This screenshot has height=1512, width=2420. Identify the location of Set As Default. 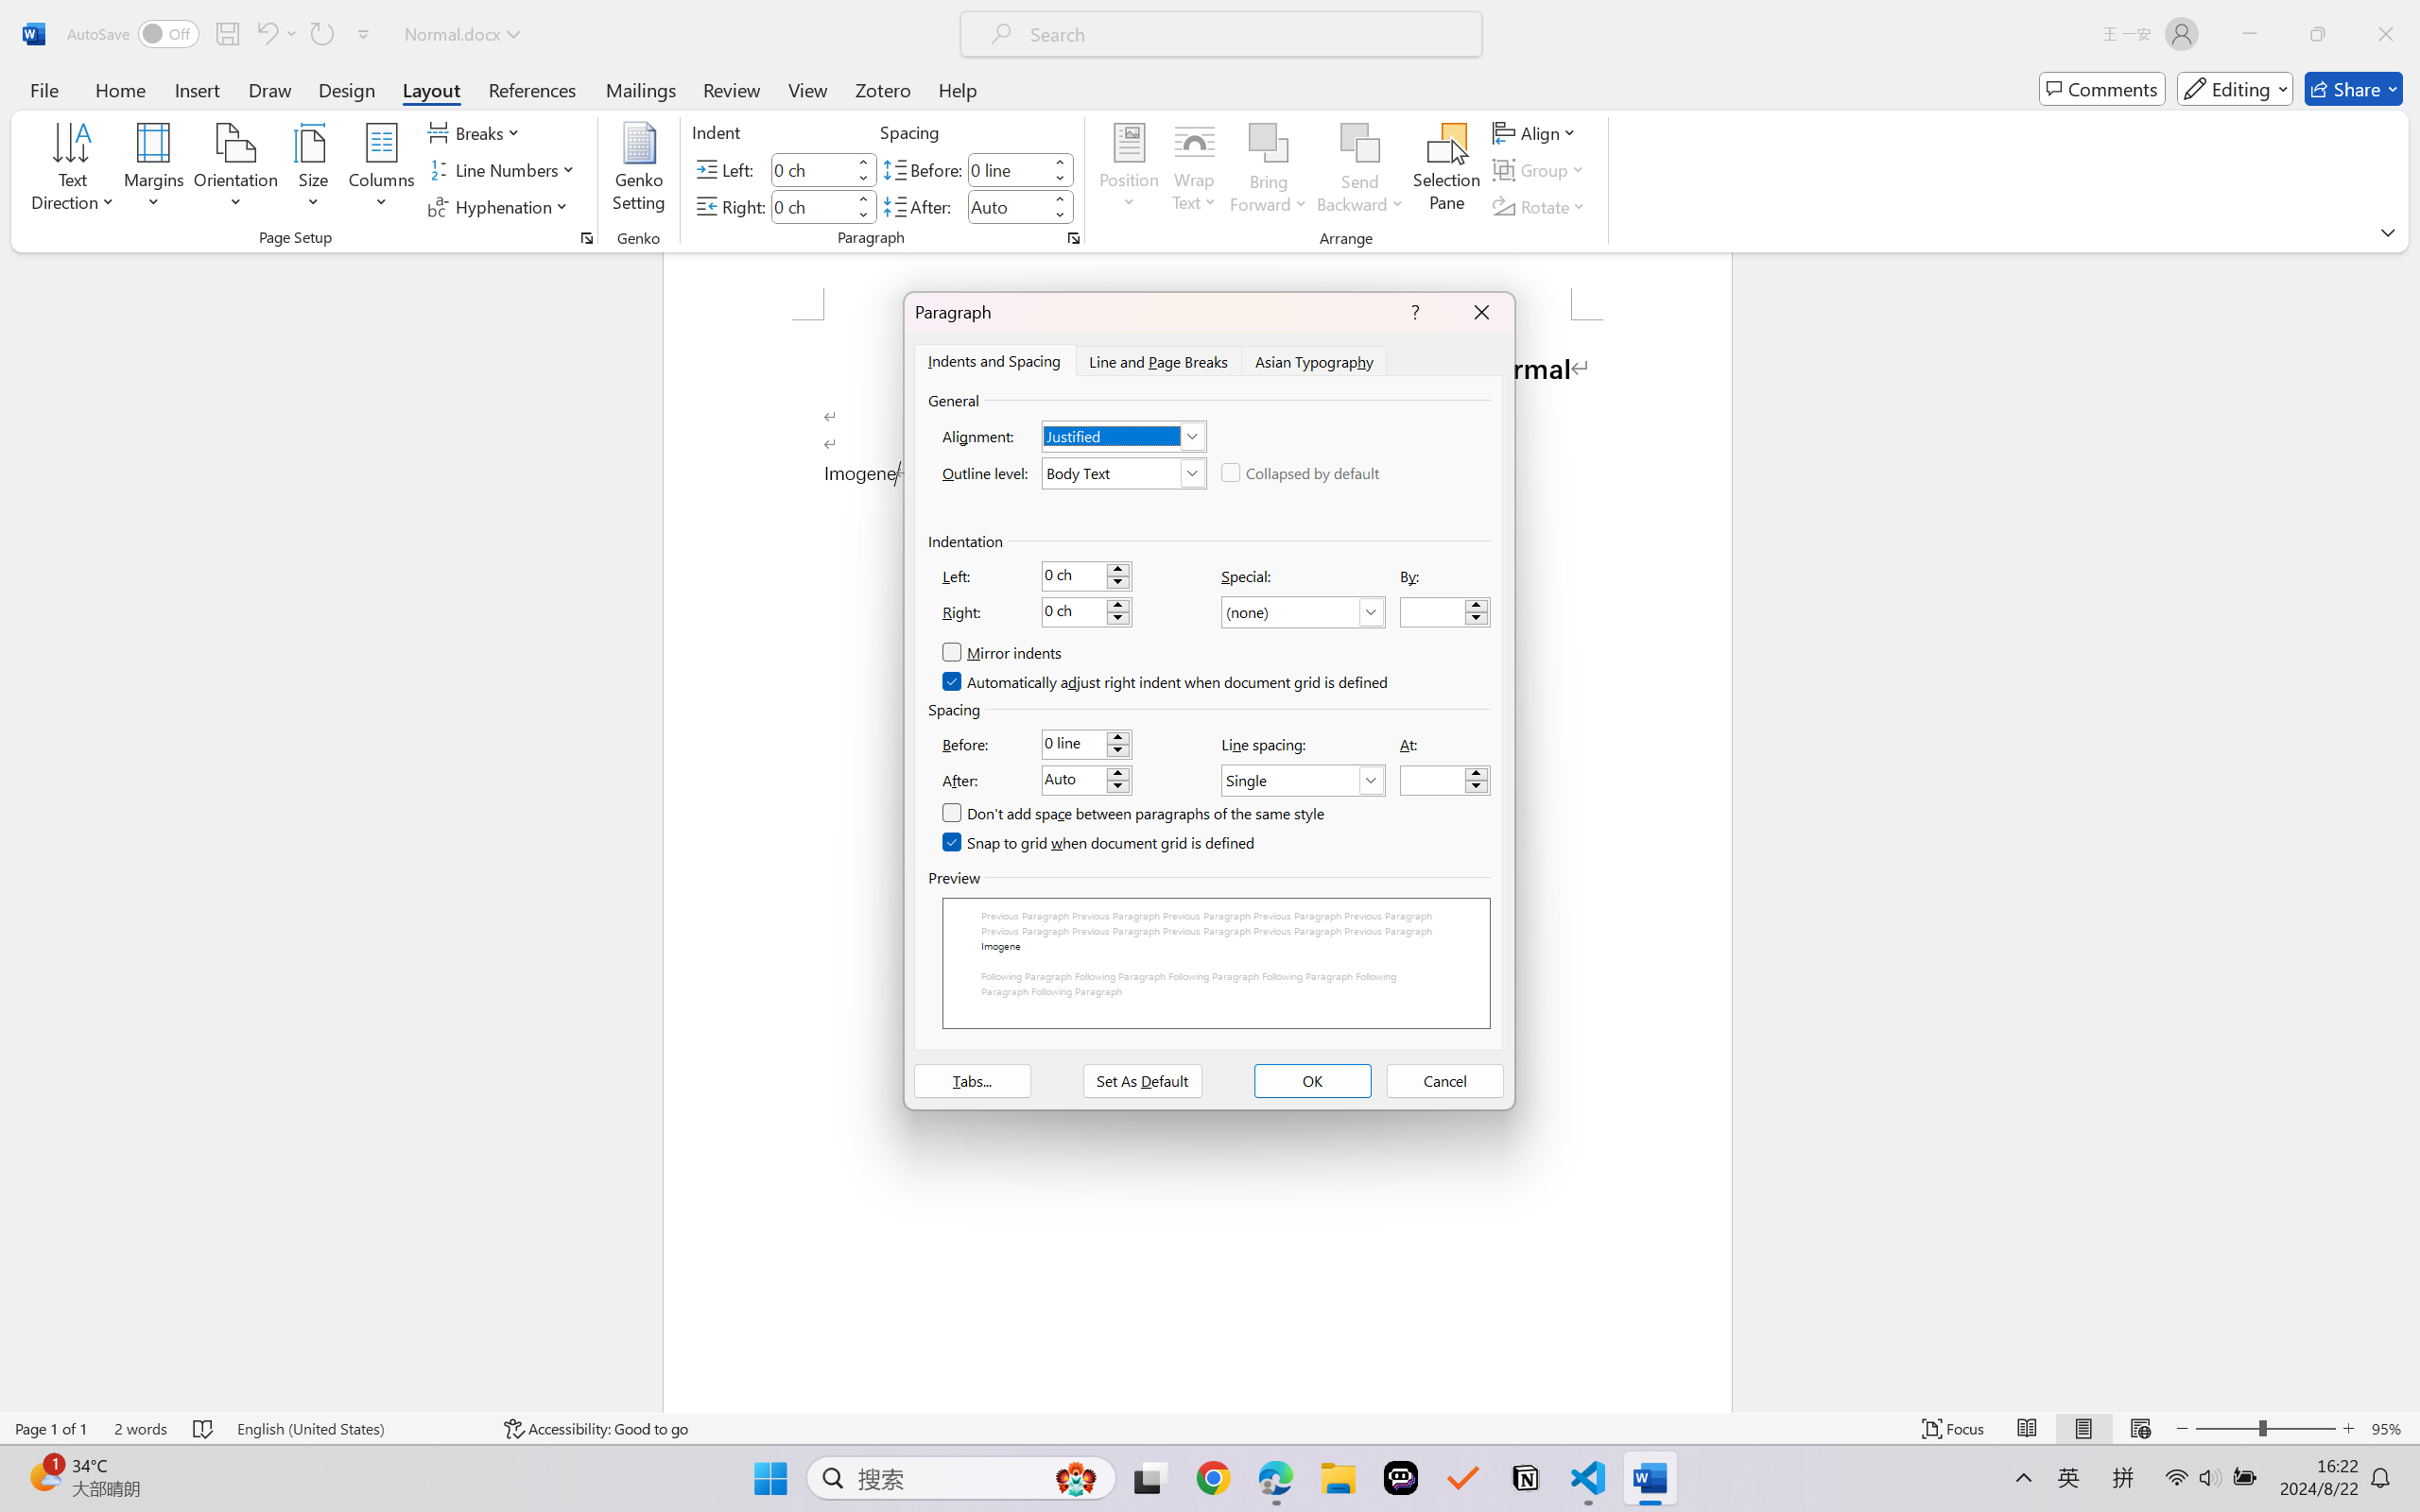
(1142, 1081).